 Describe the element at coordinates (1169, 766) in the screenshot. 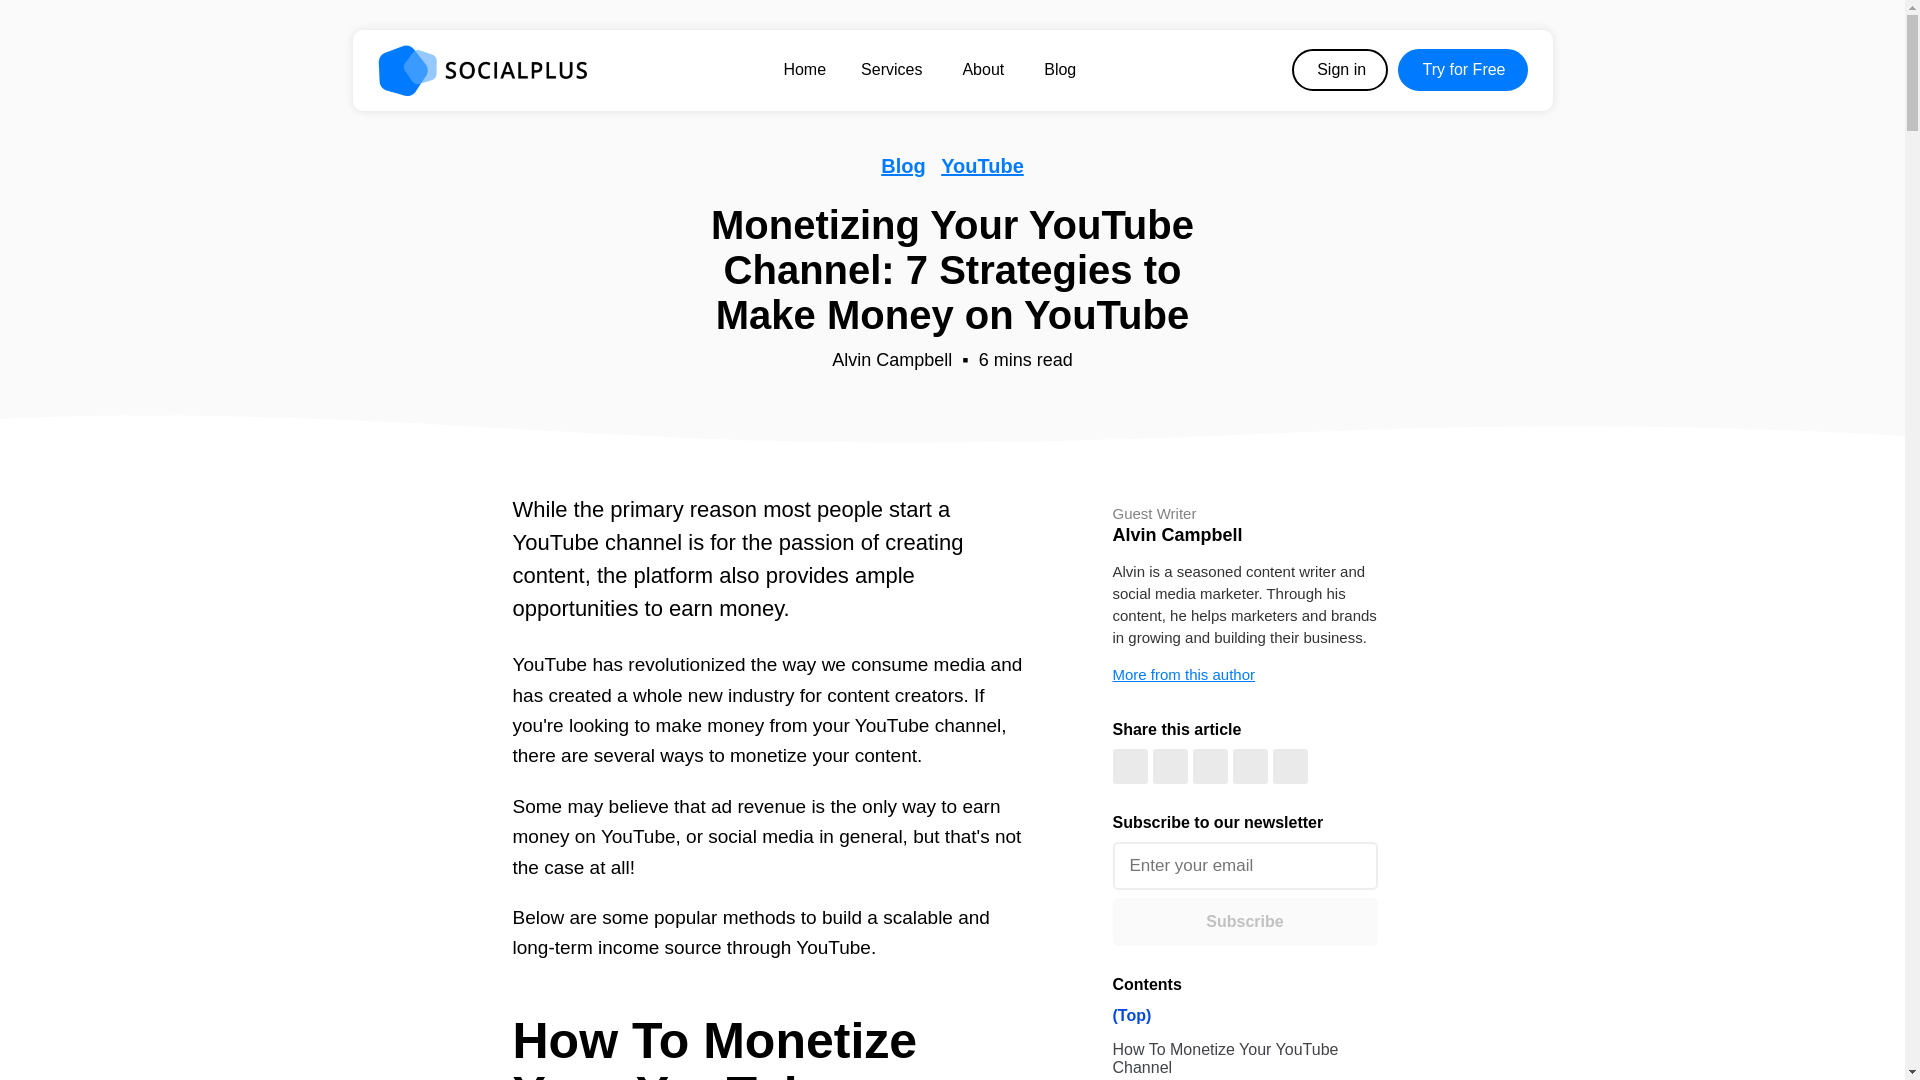

I see `Share on Twitter` at that location.